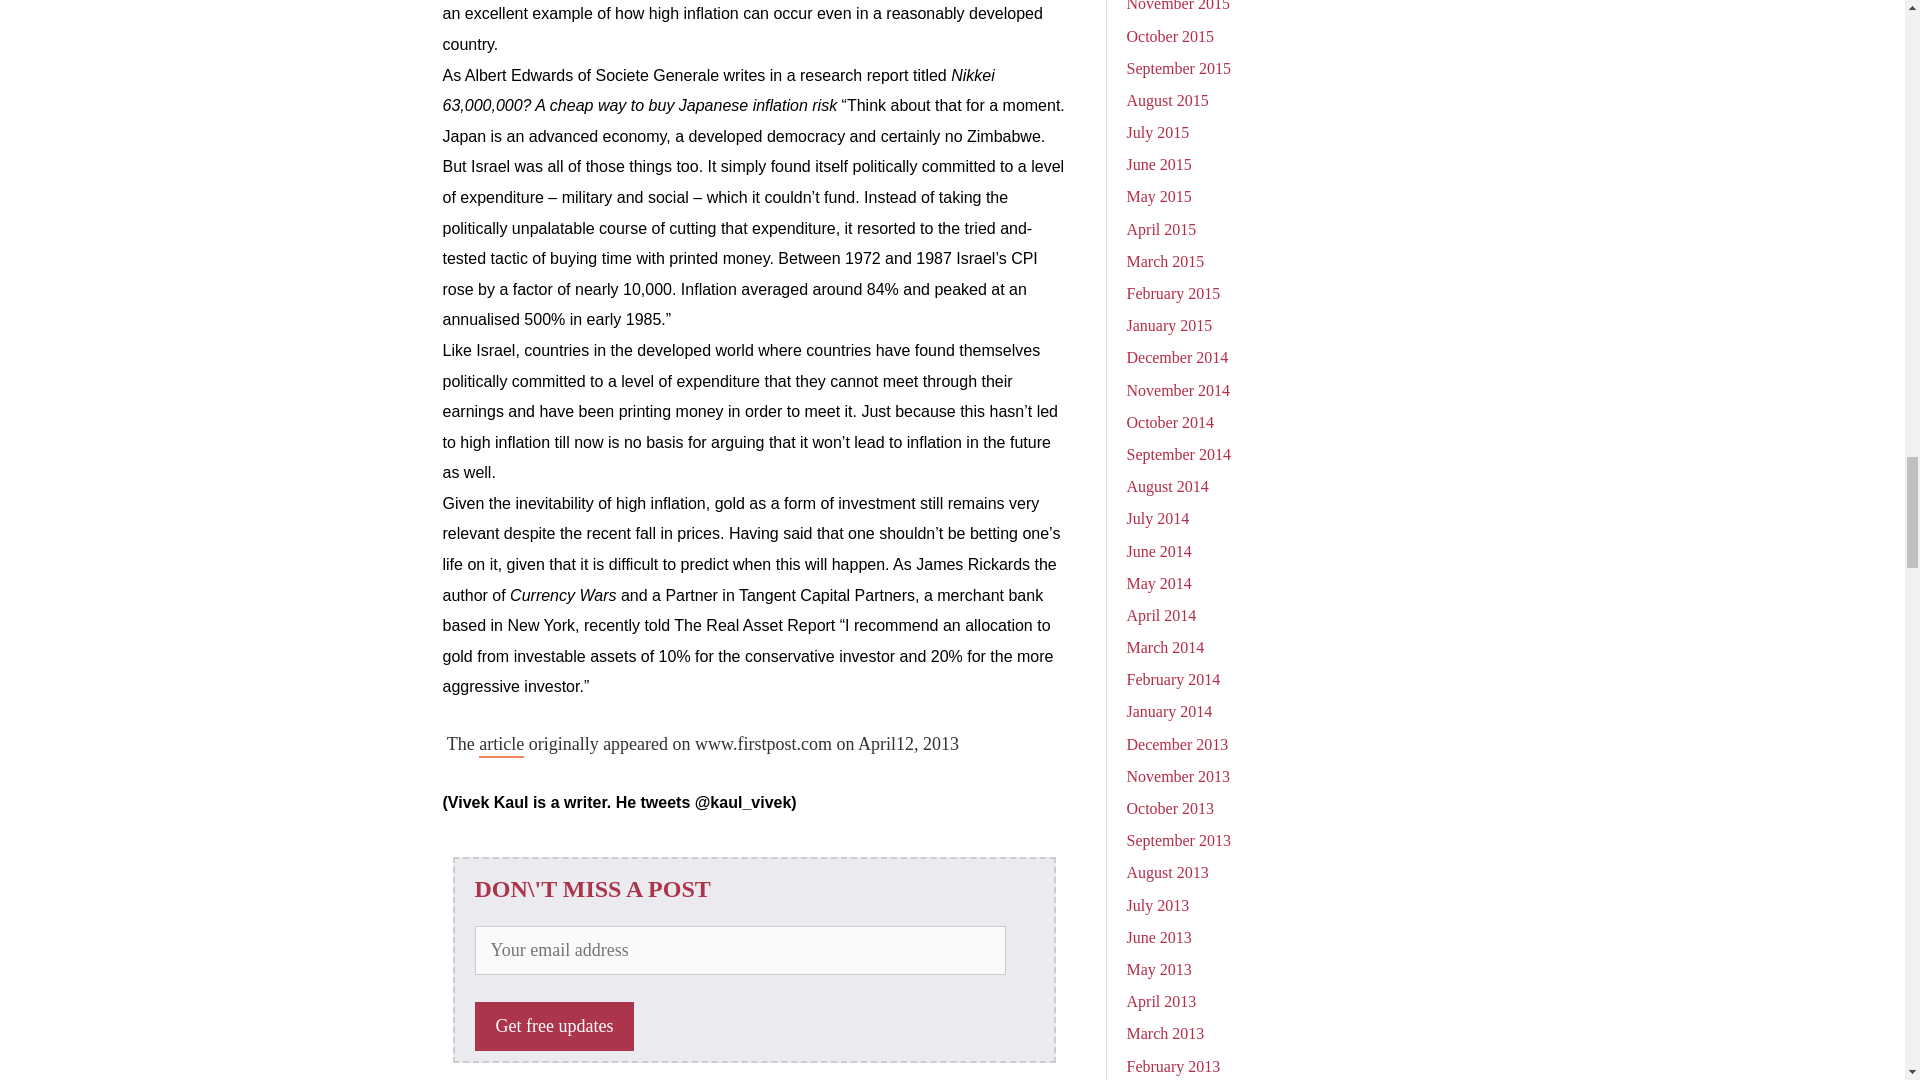  What do you see at coordinates (501, 746) in the screenshot?
I see `article` at bounding box center [501, 746].